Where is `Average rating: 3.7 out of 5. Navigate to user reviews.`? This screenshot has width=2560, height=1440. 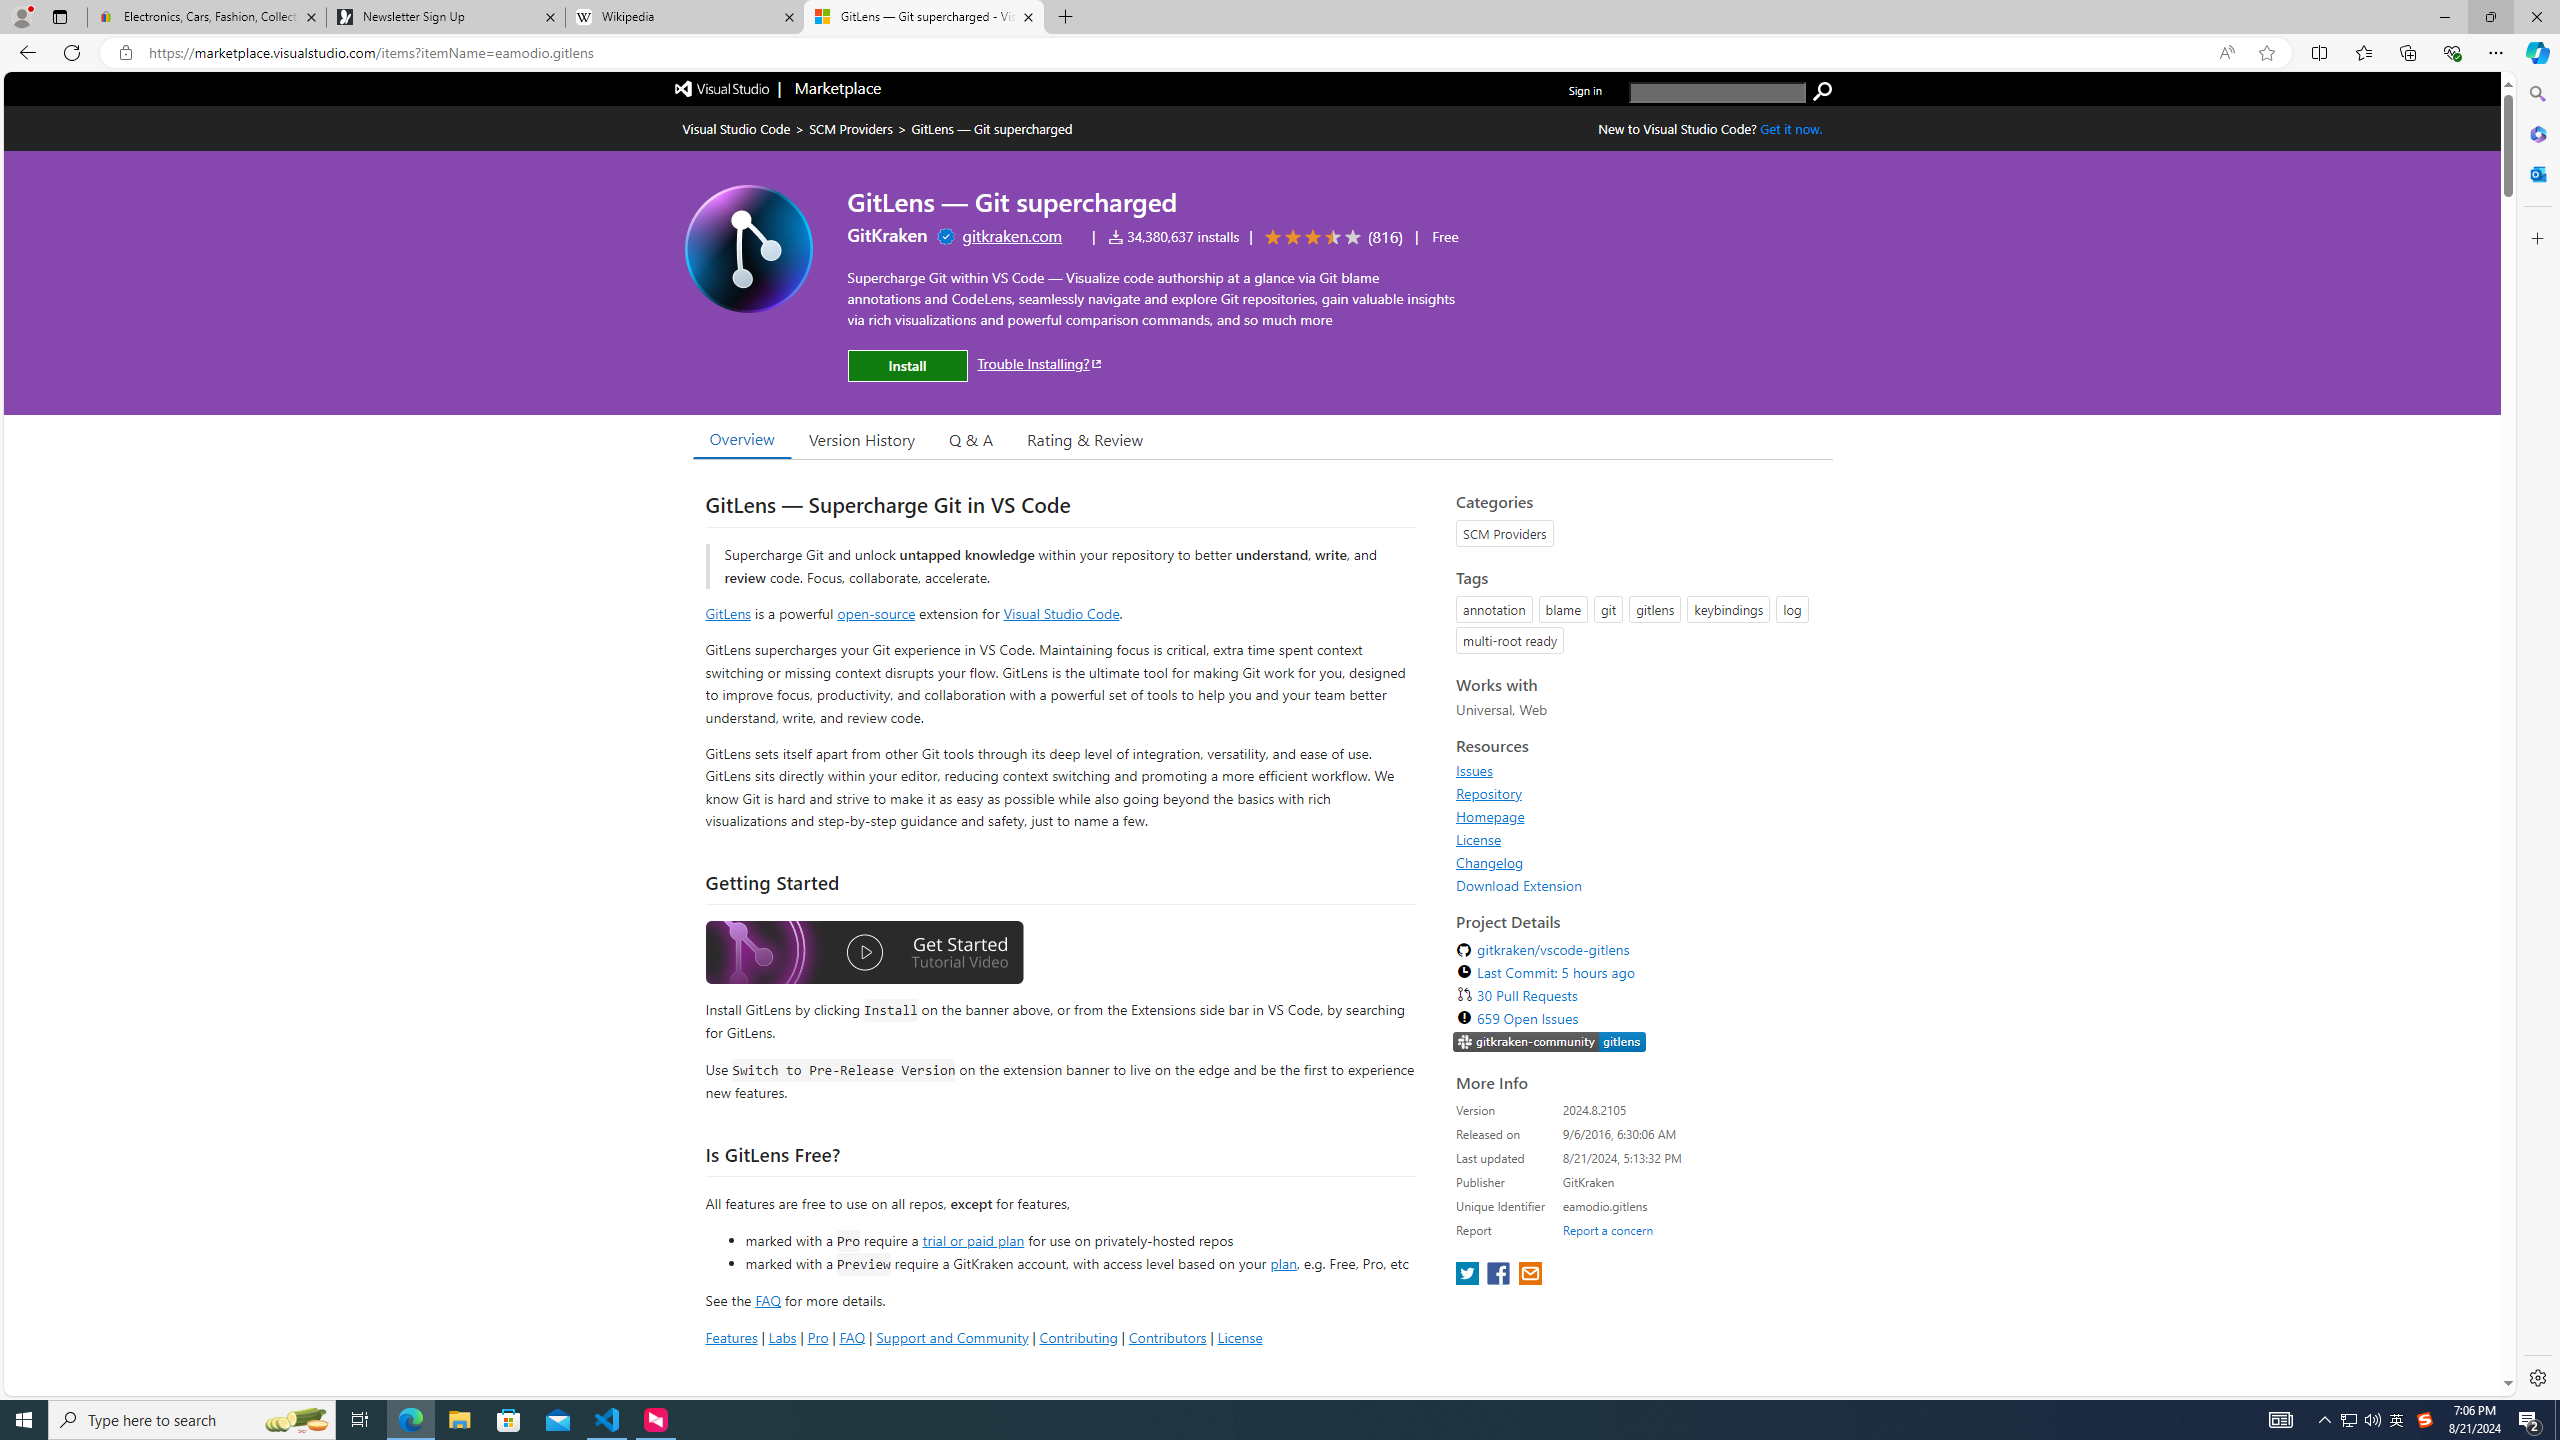
Average rating: 3.7 out of 5. Navigate to user reviews. is located at coordinates (1331, 238).